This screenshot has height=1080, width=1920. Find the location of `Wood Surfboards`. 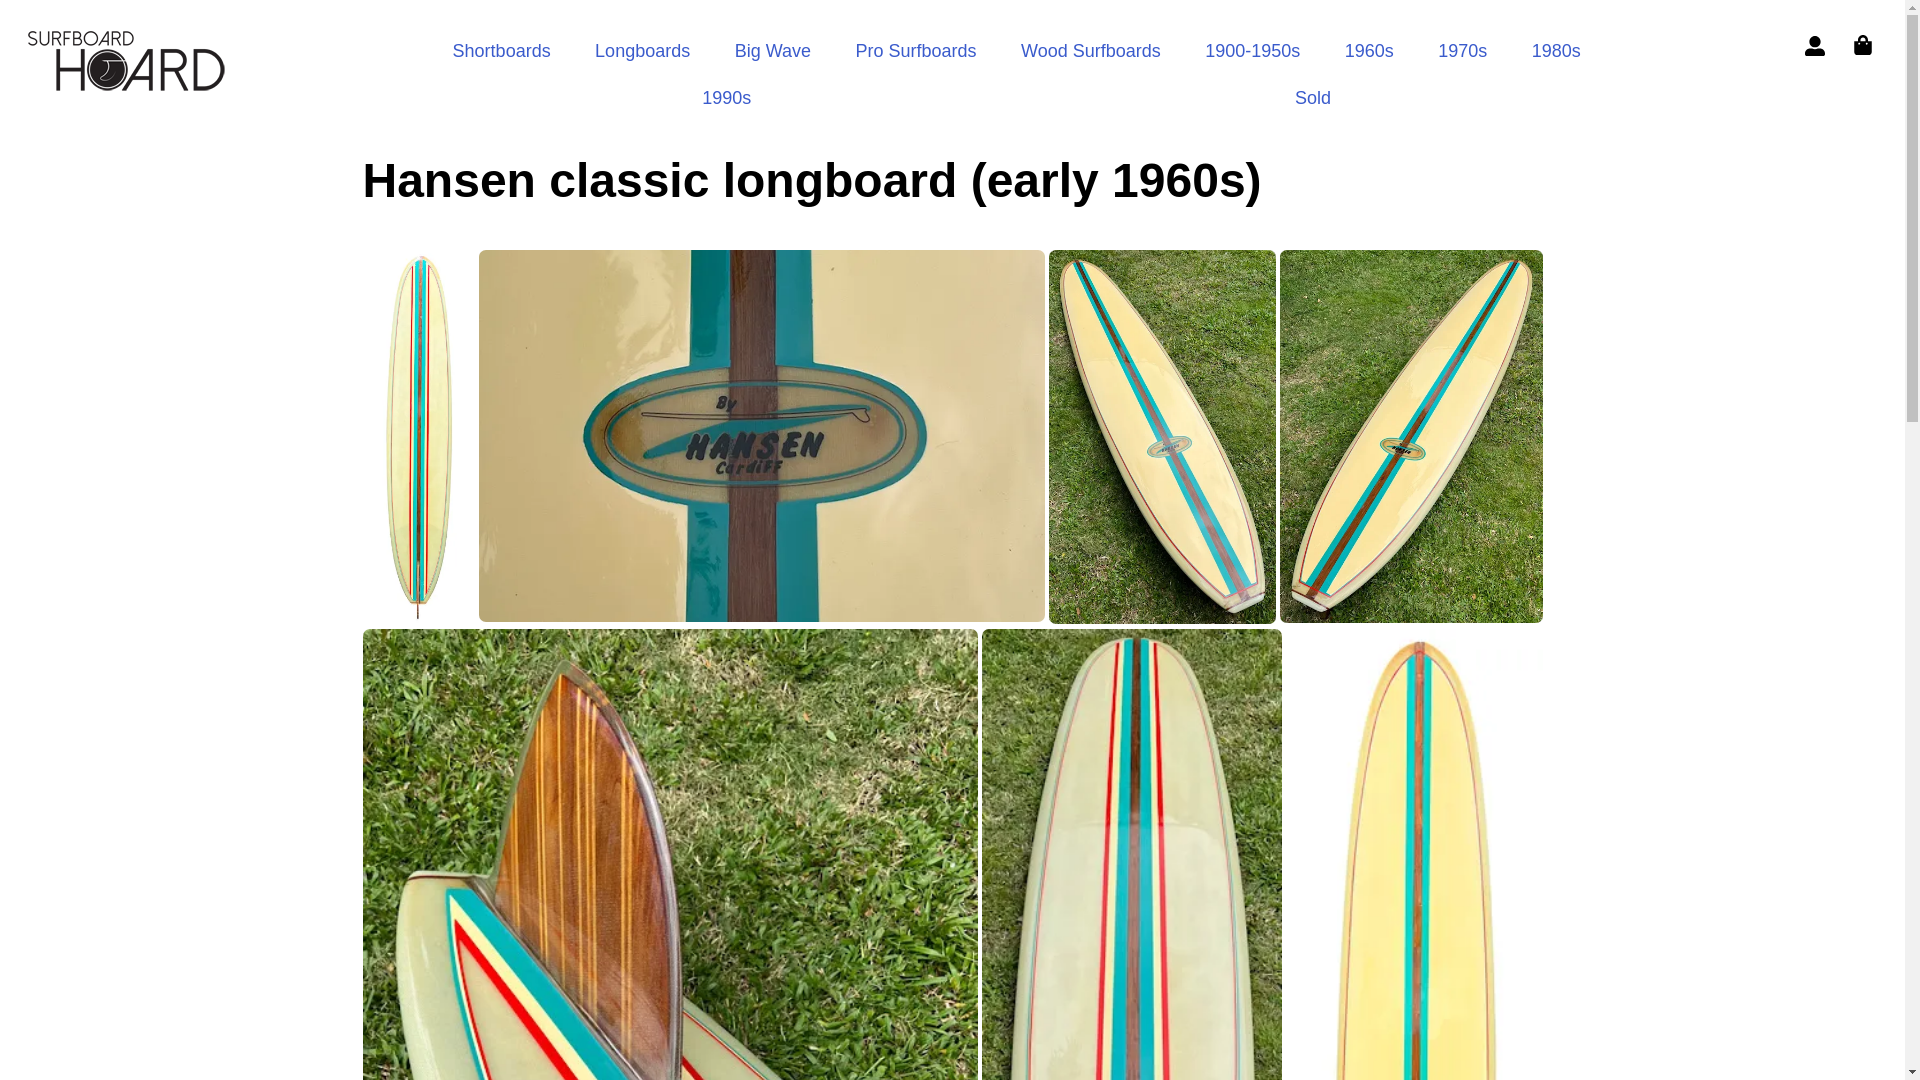

Wood Surfboards is located at coordinates (1090, 51).